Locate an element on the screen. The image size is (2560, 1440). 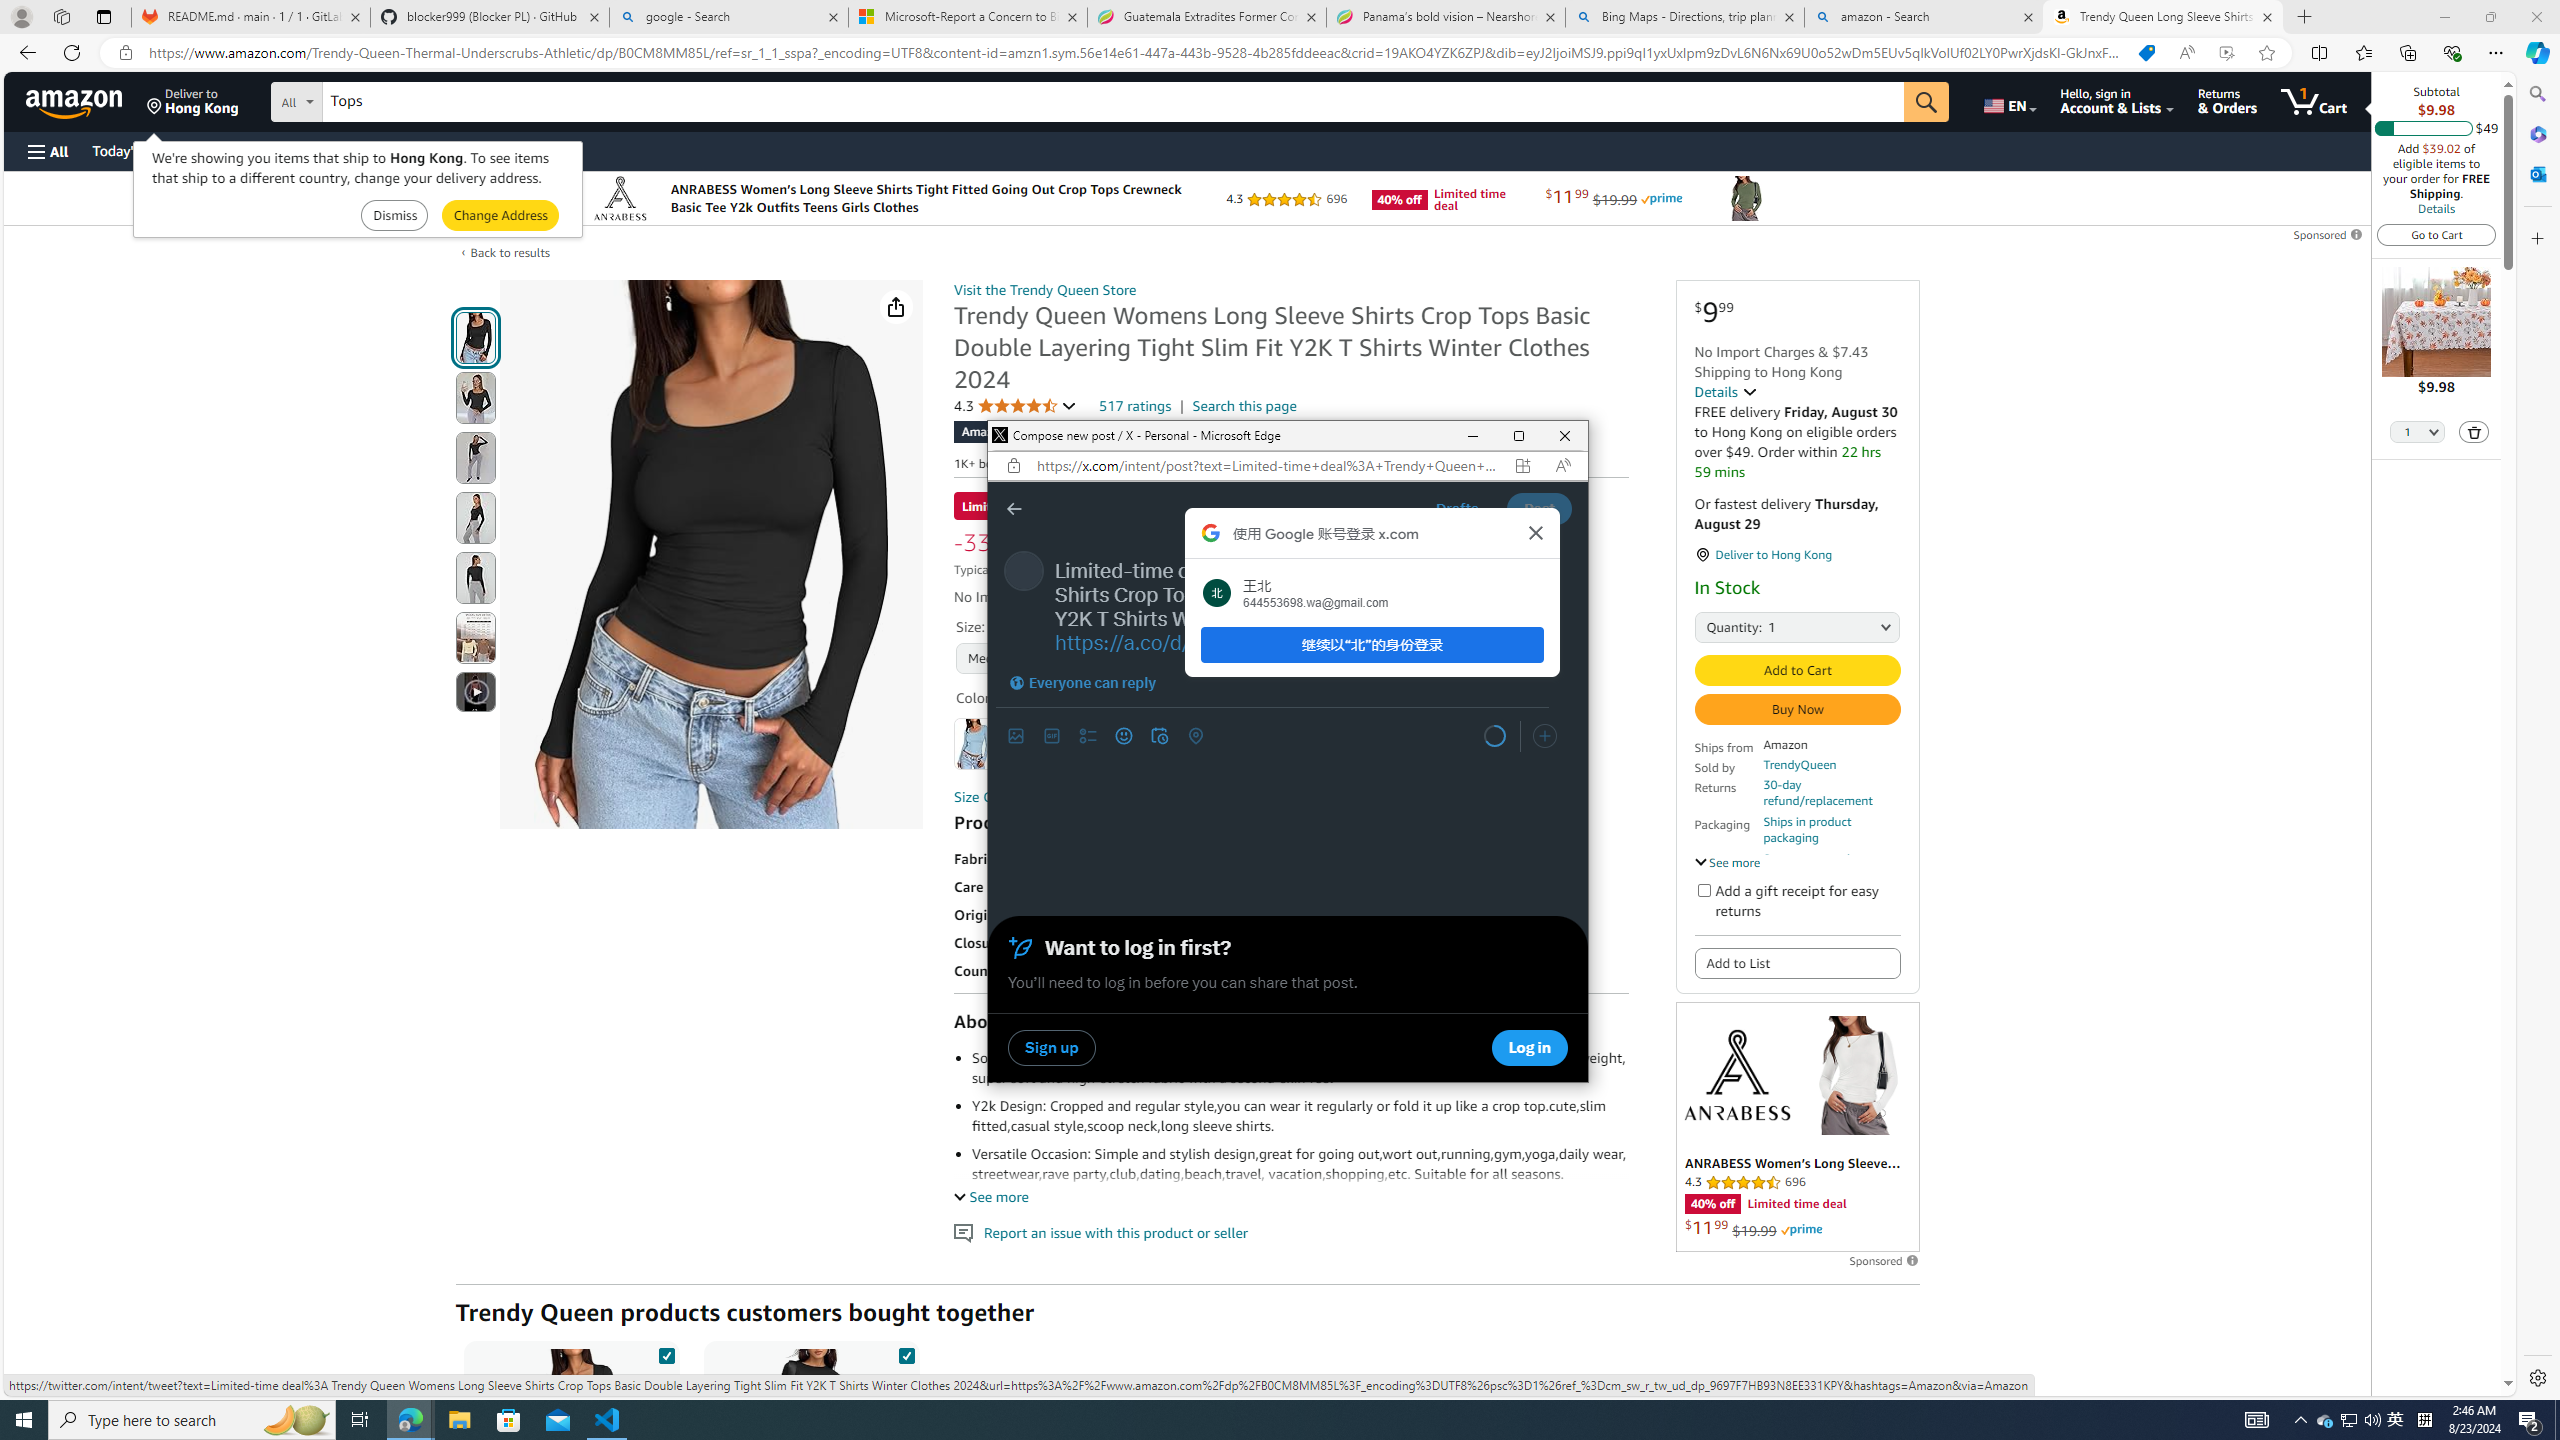
Tag Location is located at coordinates (1195, 736).